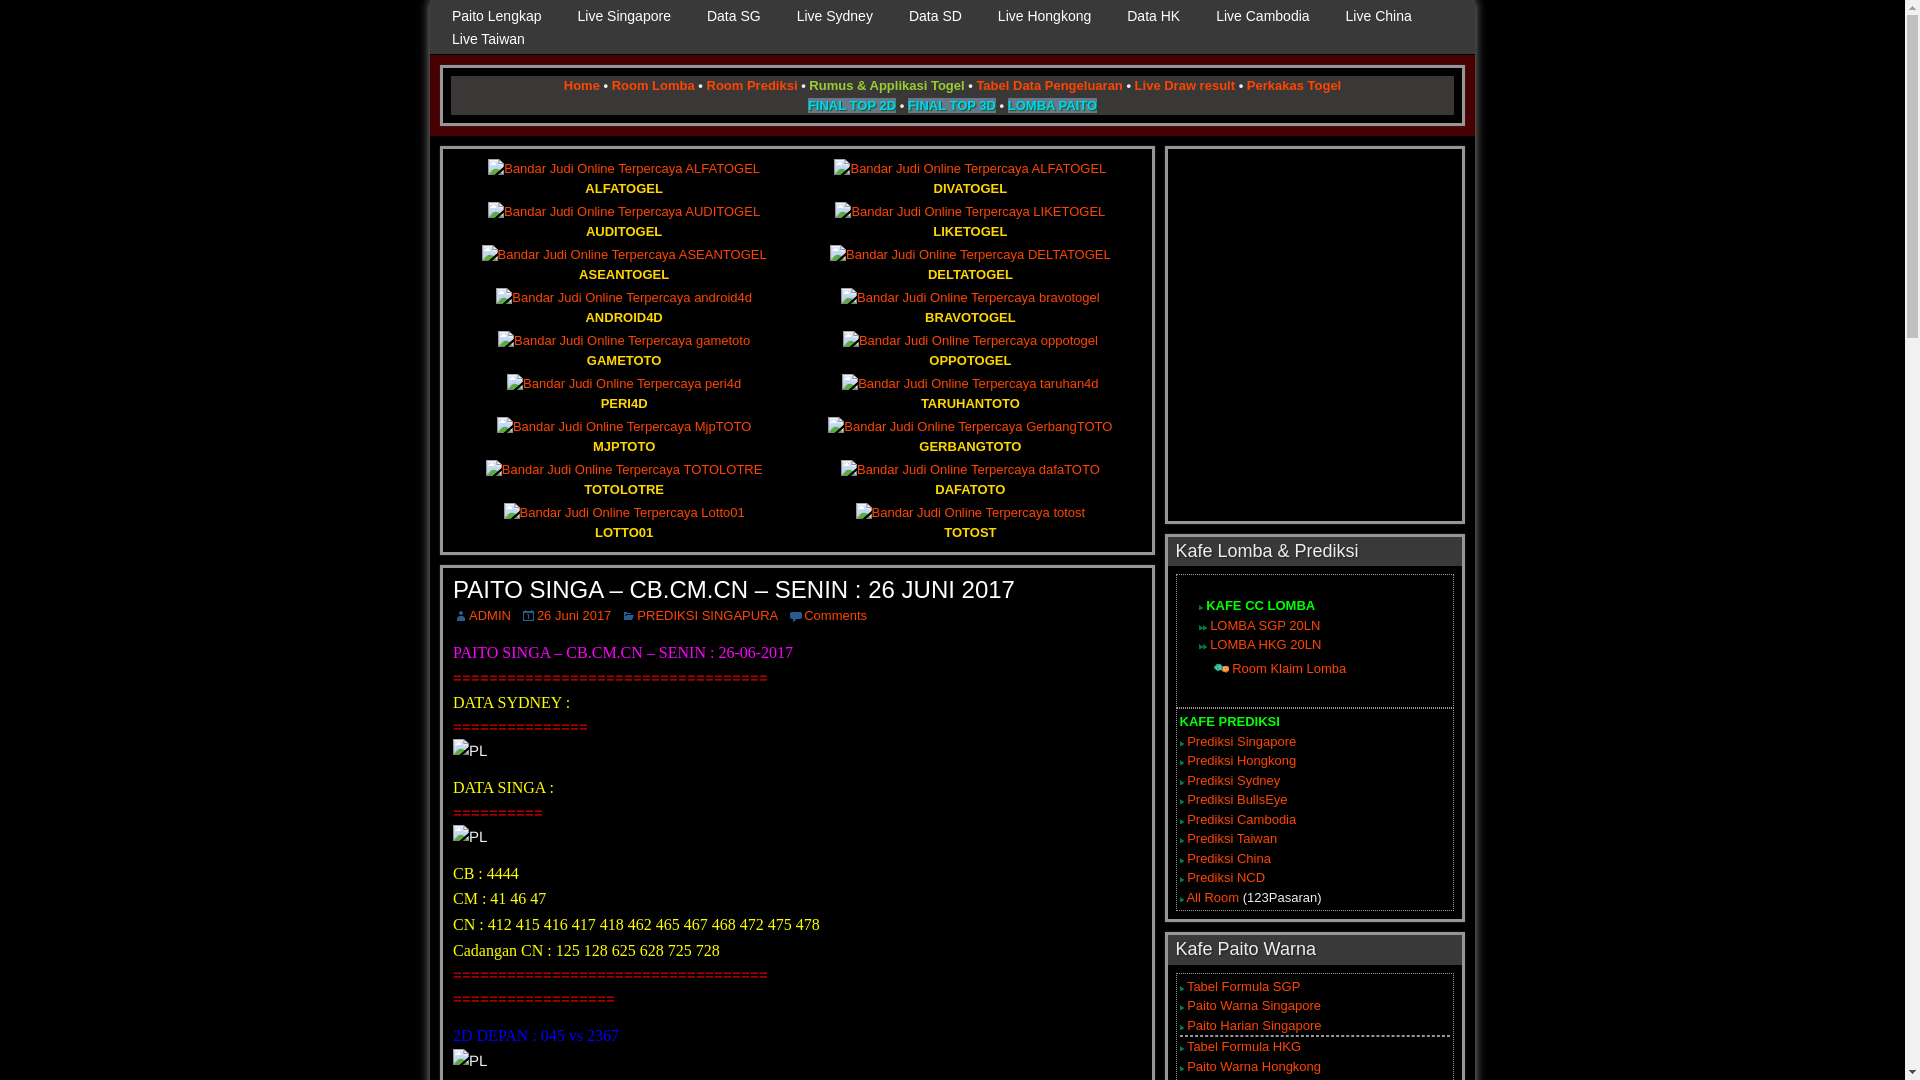 Image resolution: width=1920 pixels, height=1080 pixels. Describe the element at coordinates (624, 480) in the screenshot. I see `TOTOLOTRE` at that location.